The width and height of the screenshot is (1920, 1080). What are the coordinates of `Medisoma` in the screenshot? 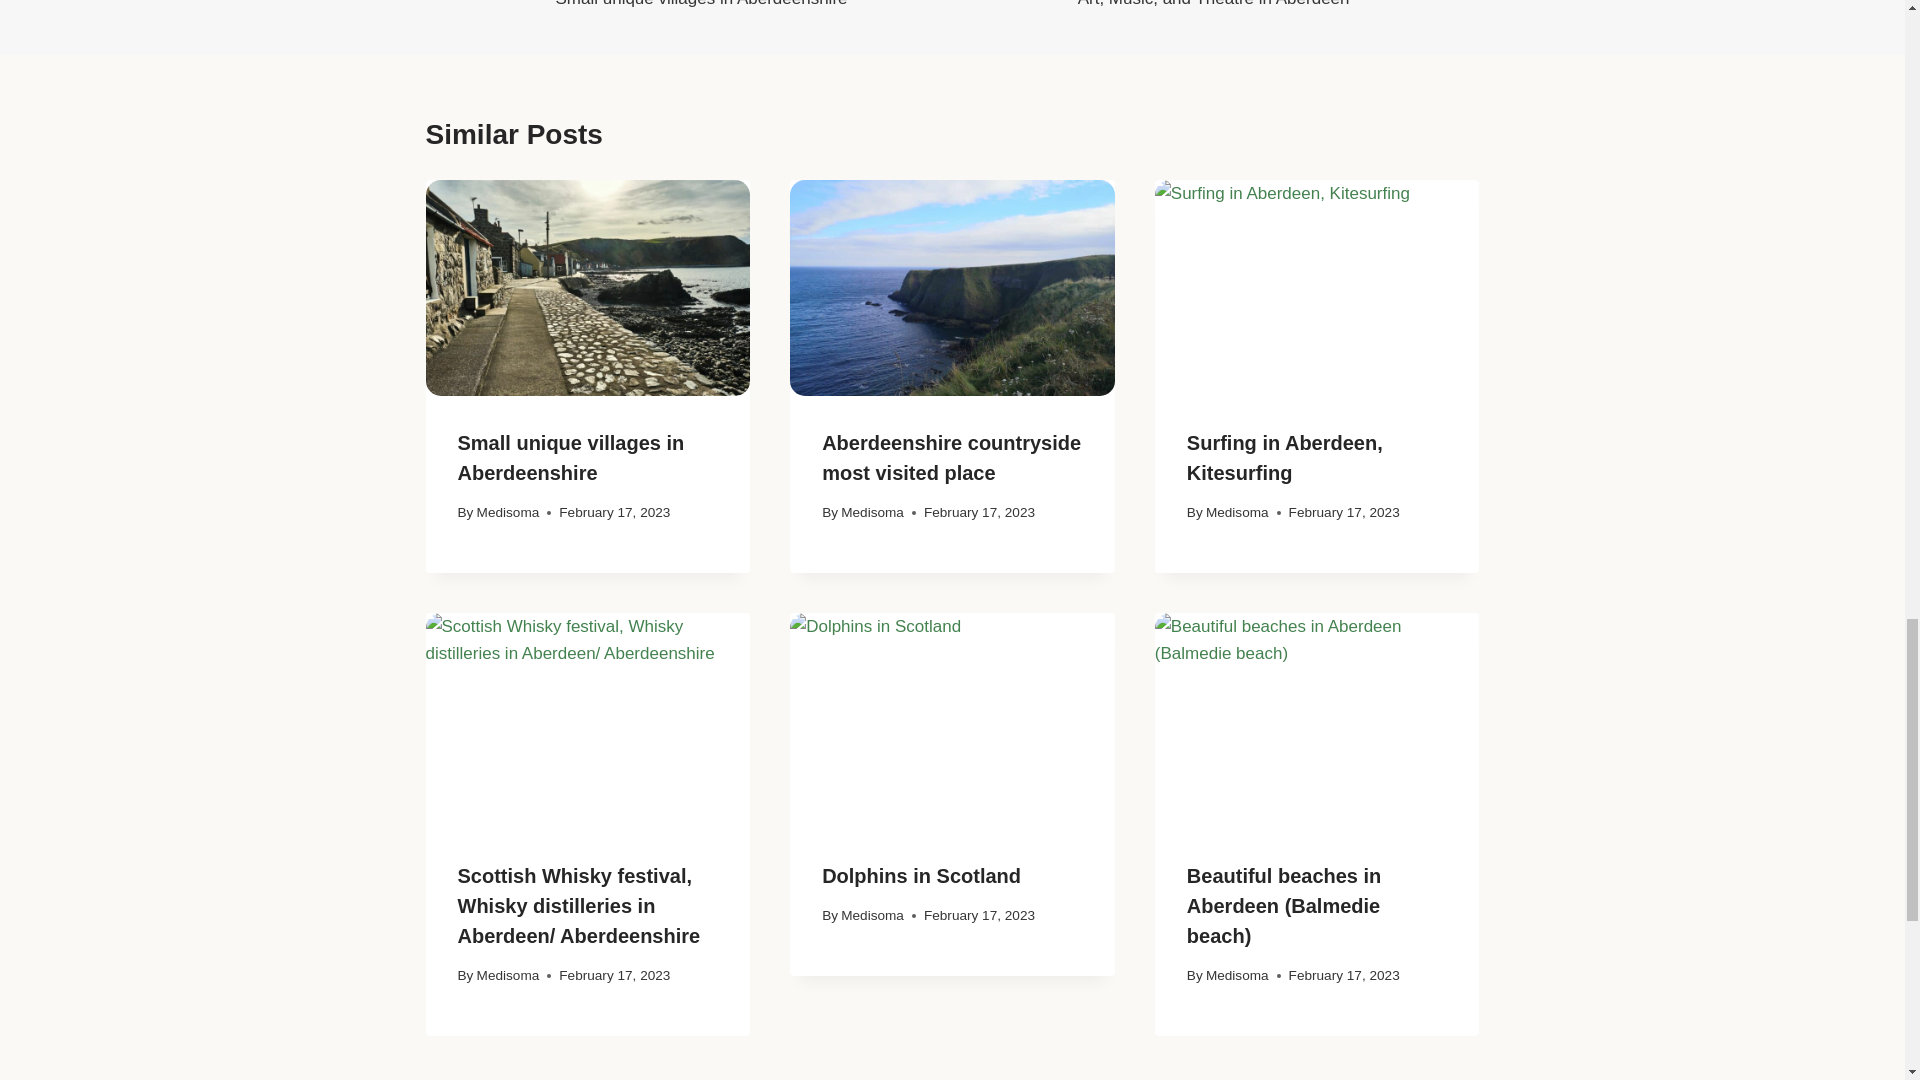 It's located at (1150, 6).